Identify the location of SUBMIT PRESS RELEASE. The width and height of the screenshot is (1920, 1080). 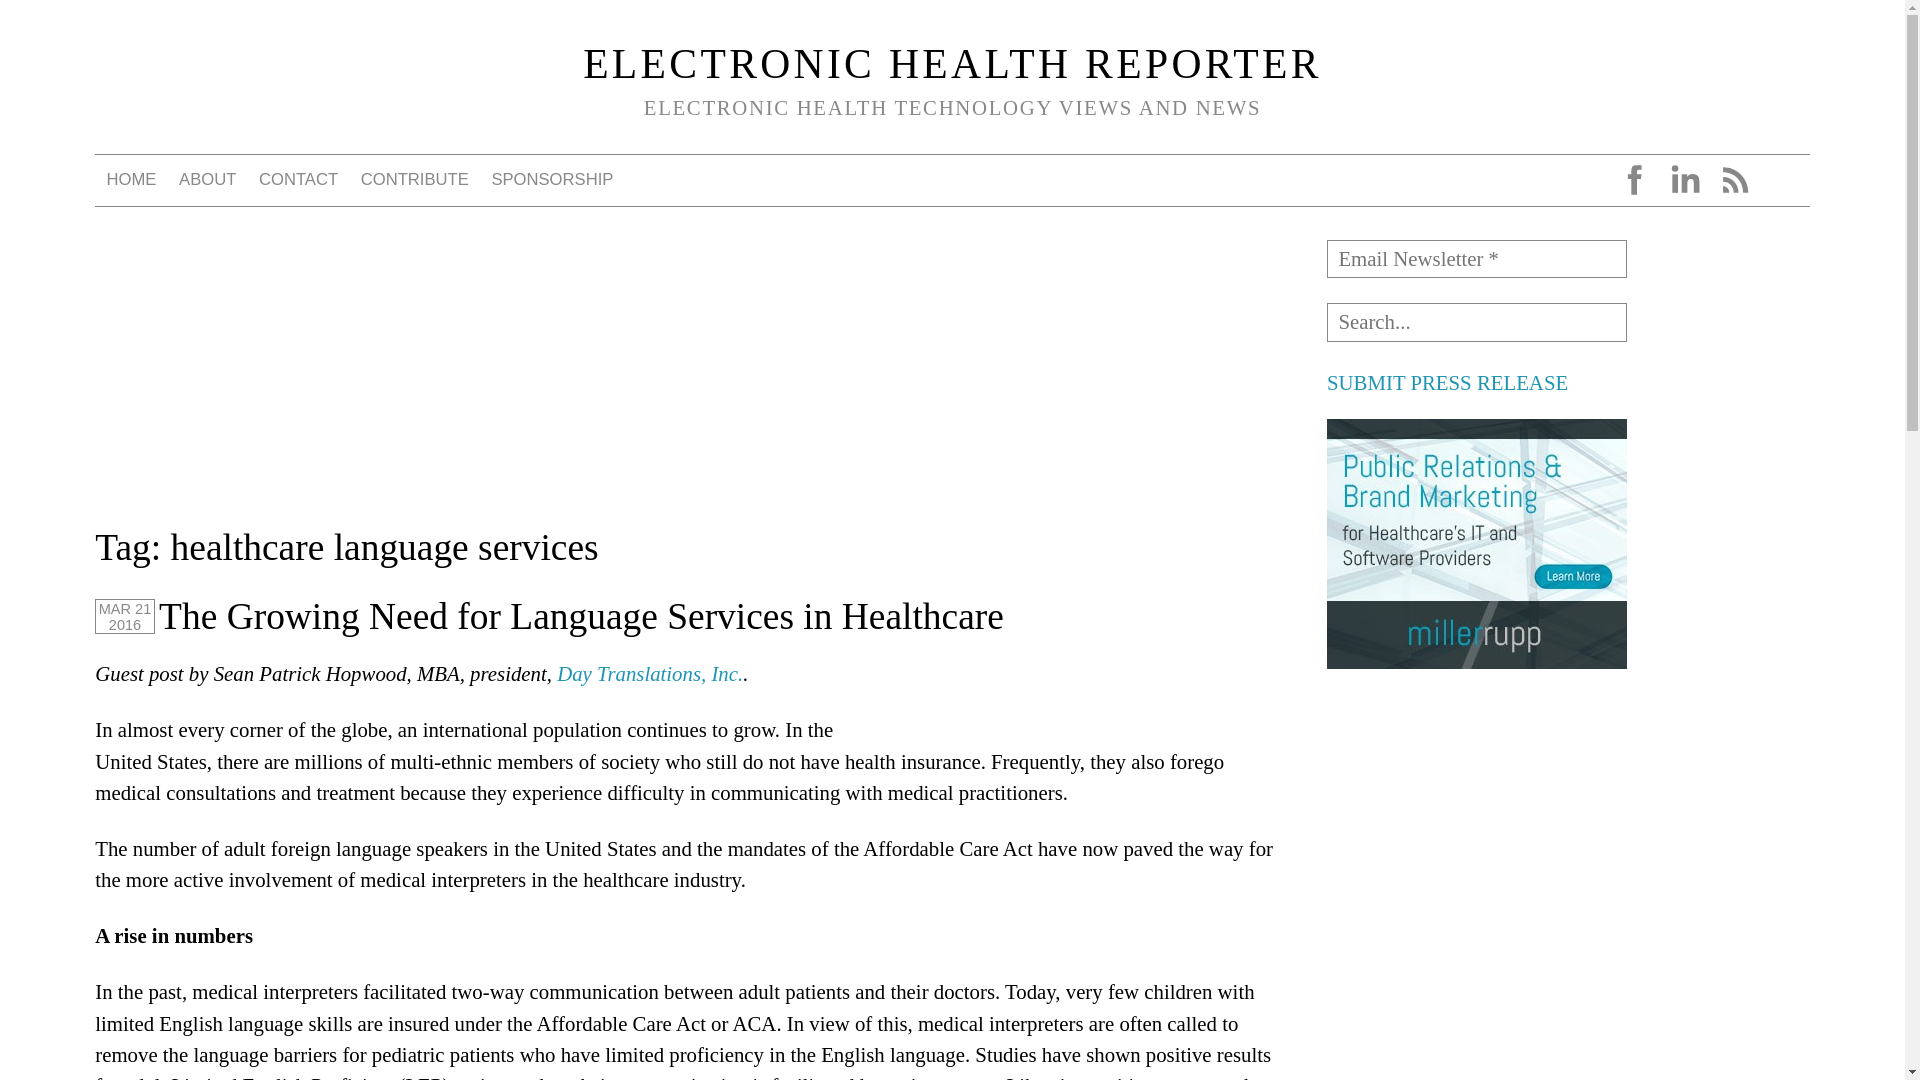
(1447, 382).